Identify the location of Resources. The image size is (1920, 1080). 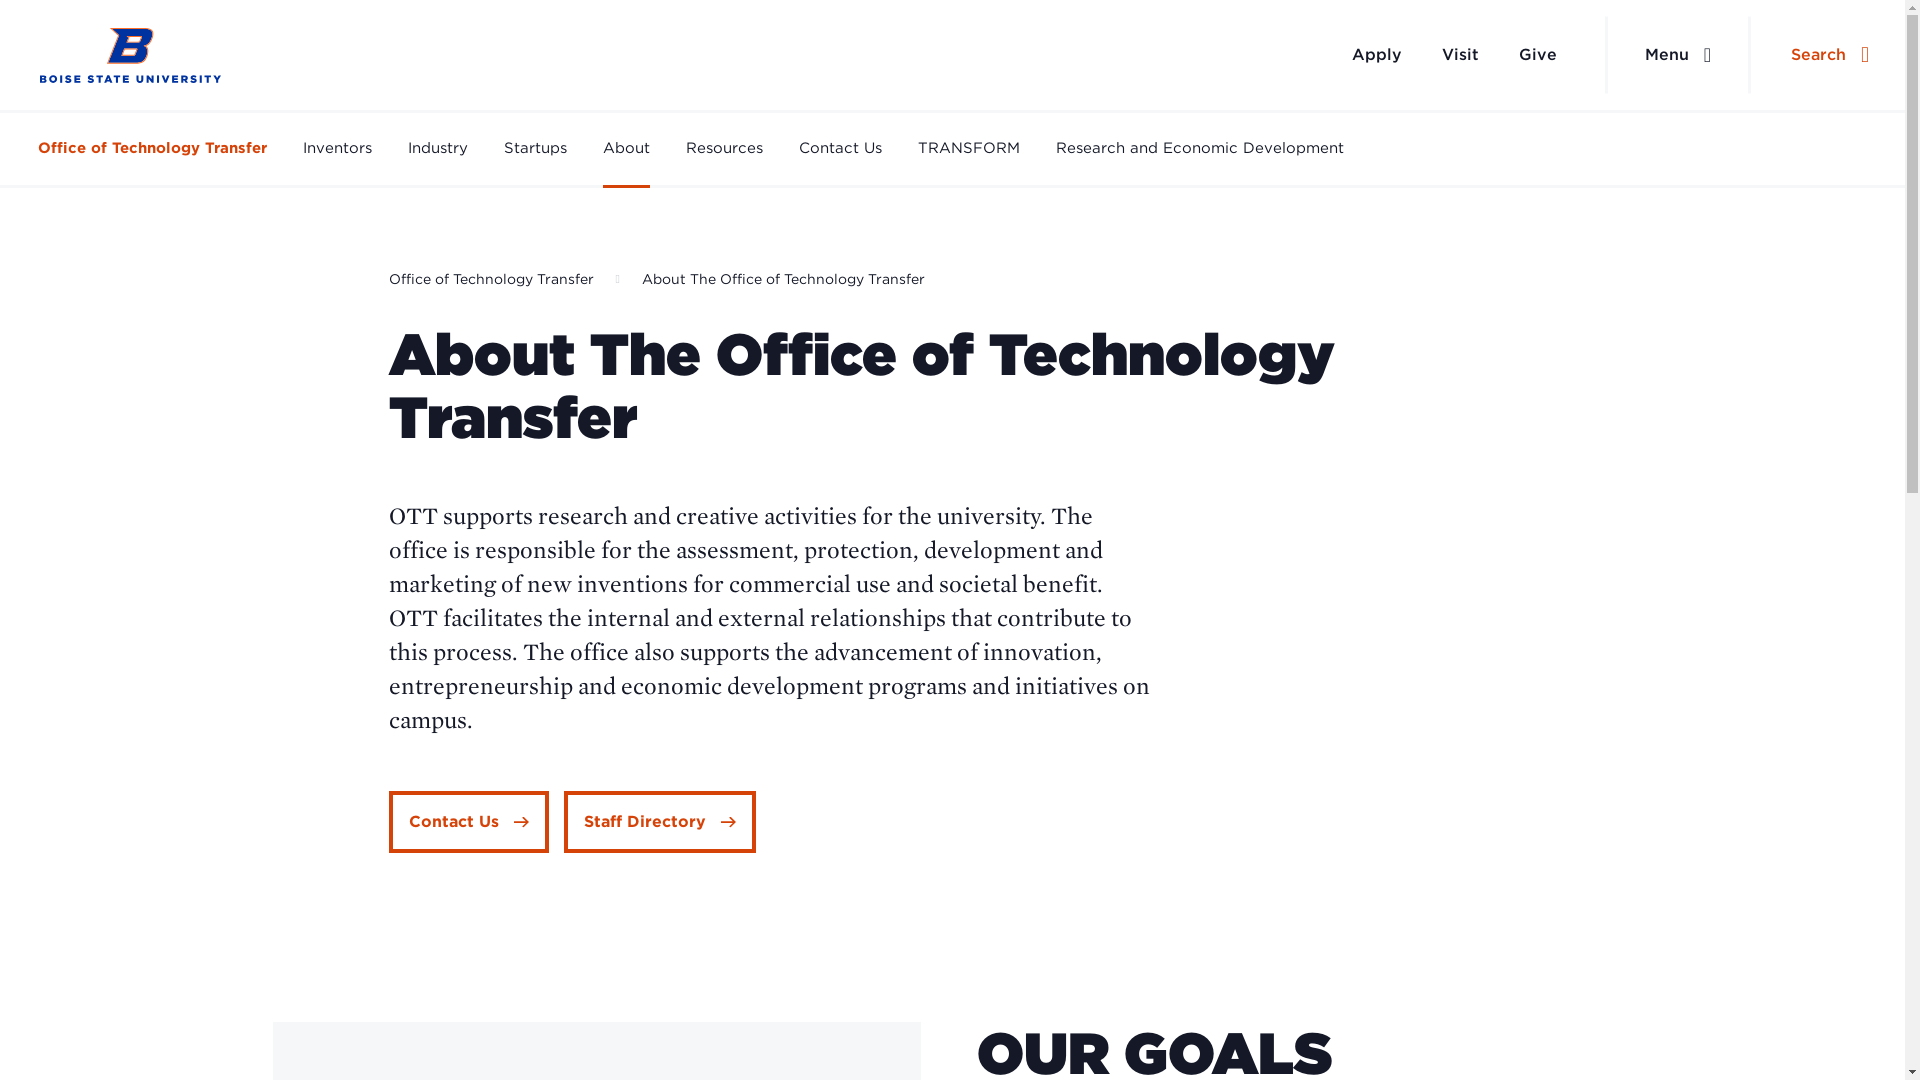
(724, 148).